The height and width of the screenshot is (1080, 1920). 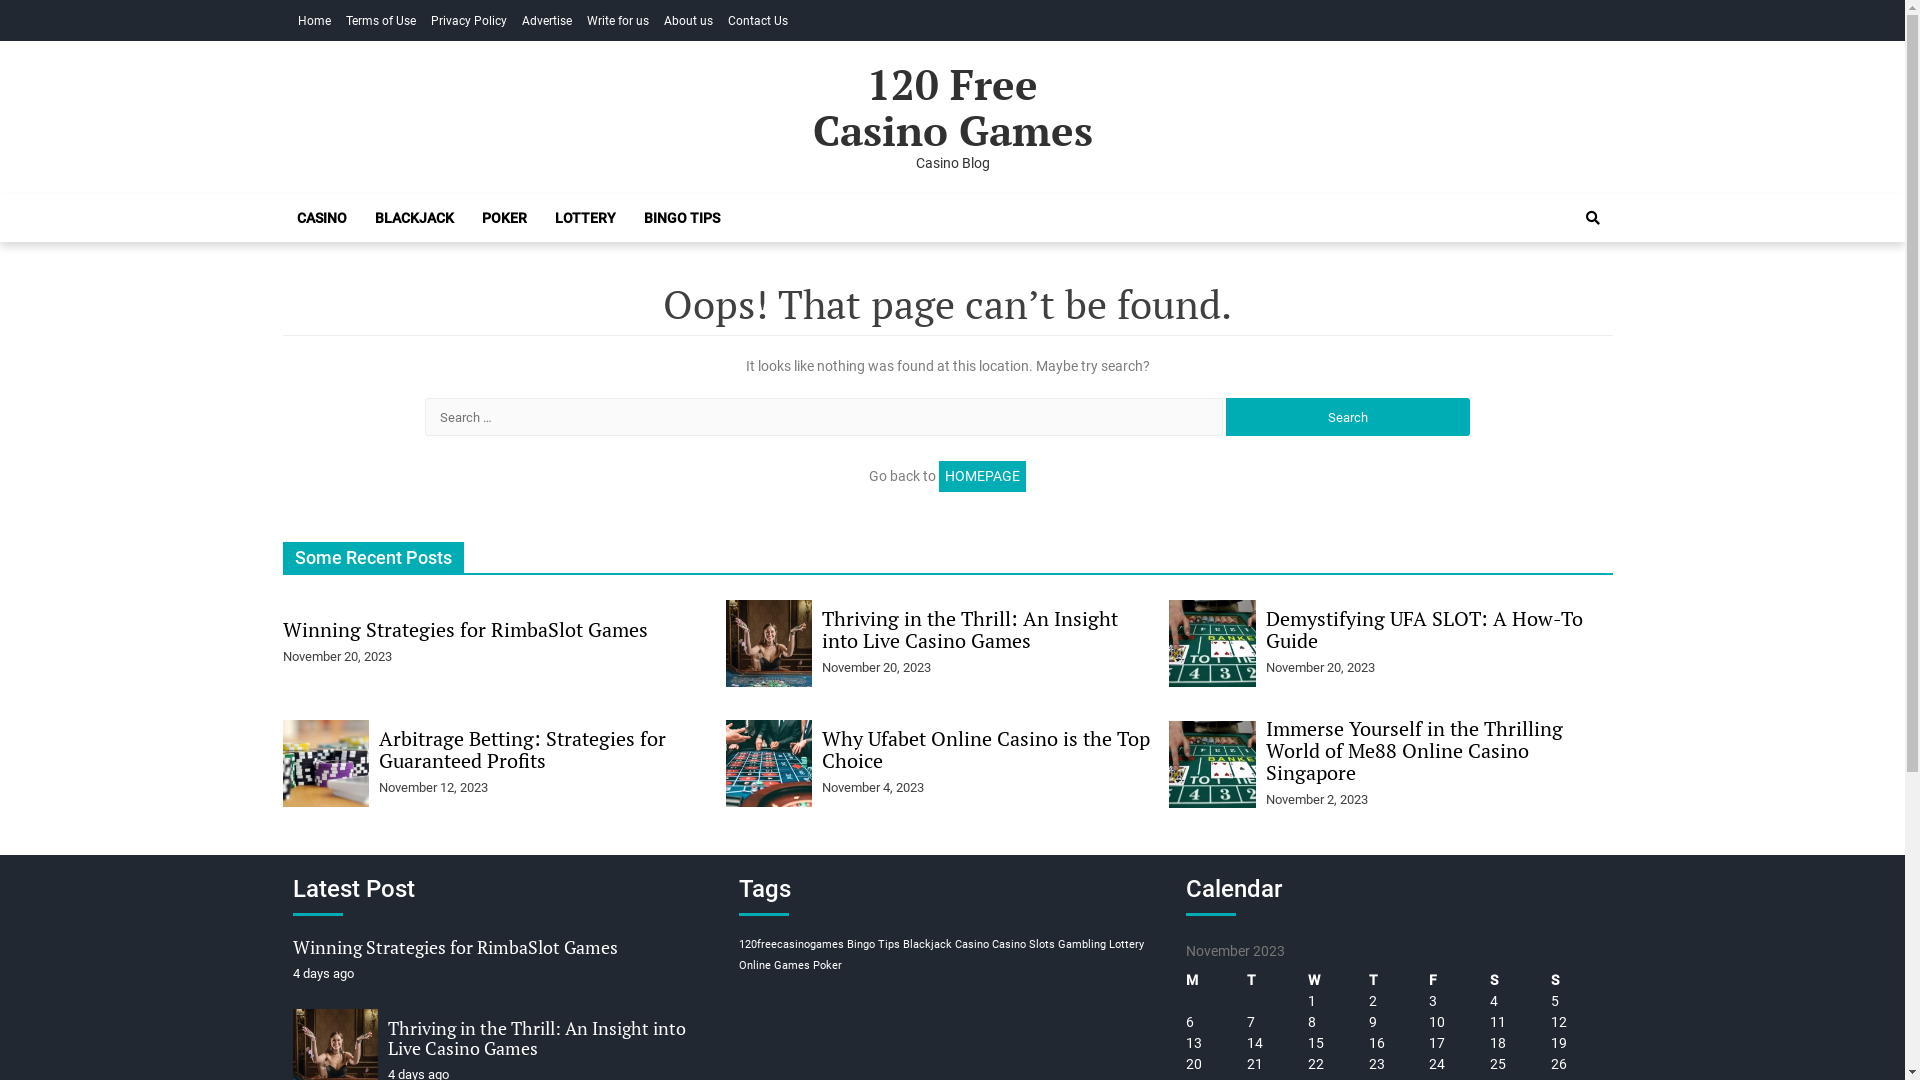 I want to click on Privacy Policy, so click(x=468, y=21).